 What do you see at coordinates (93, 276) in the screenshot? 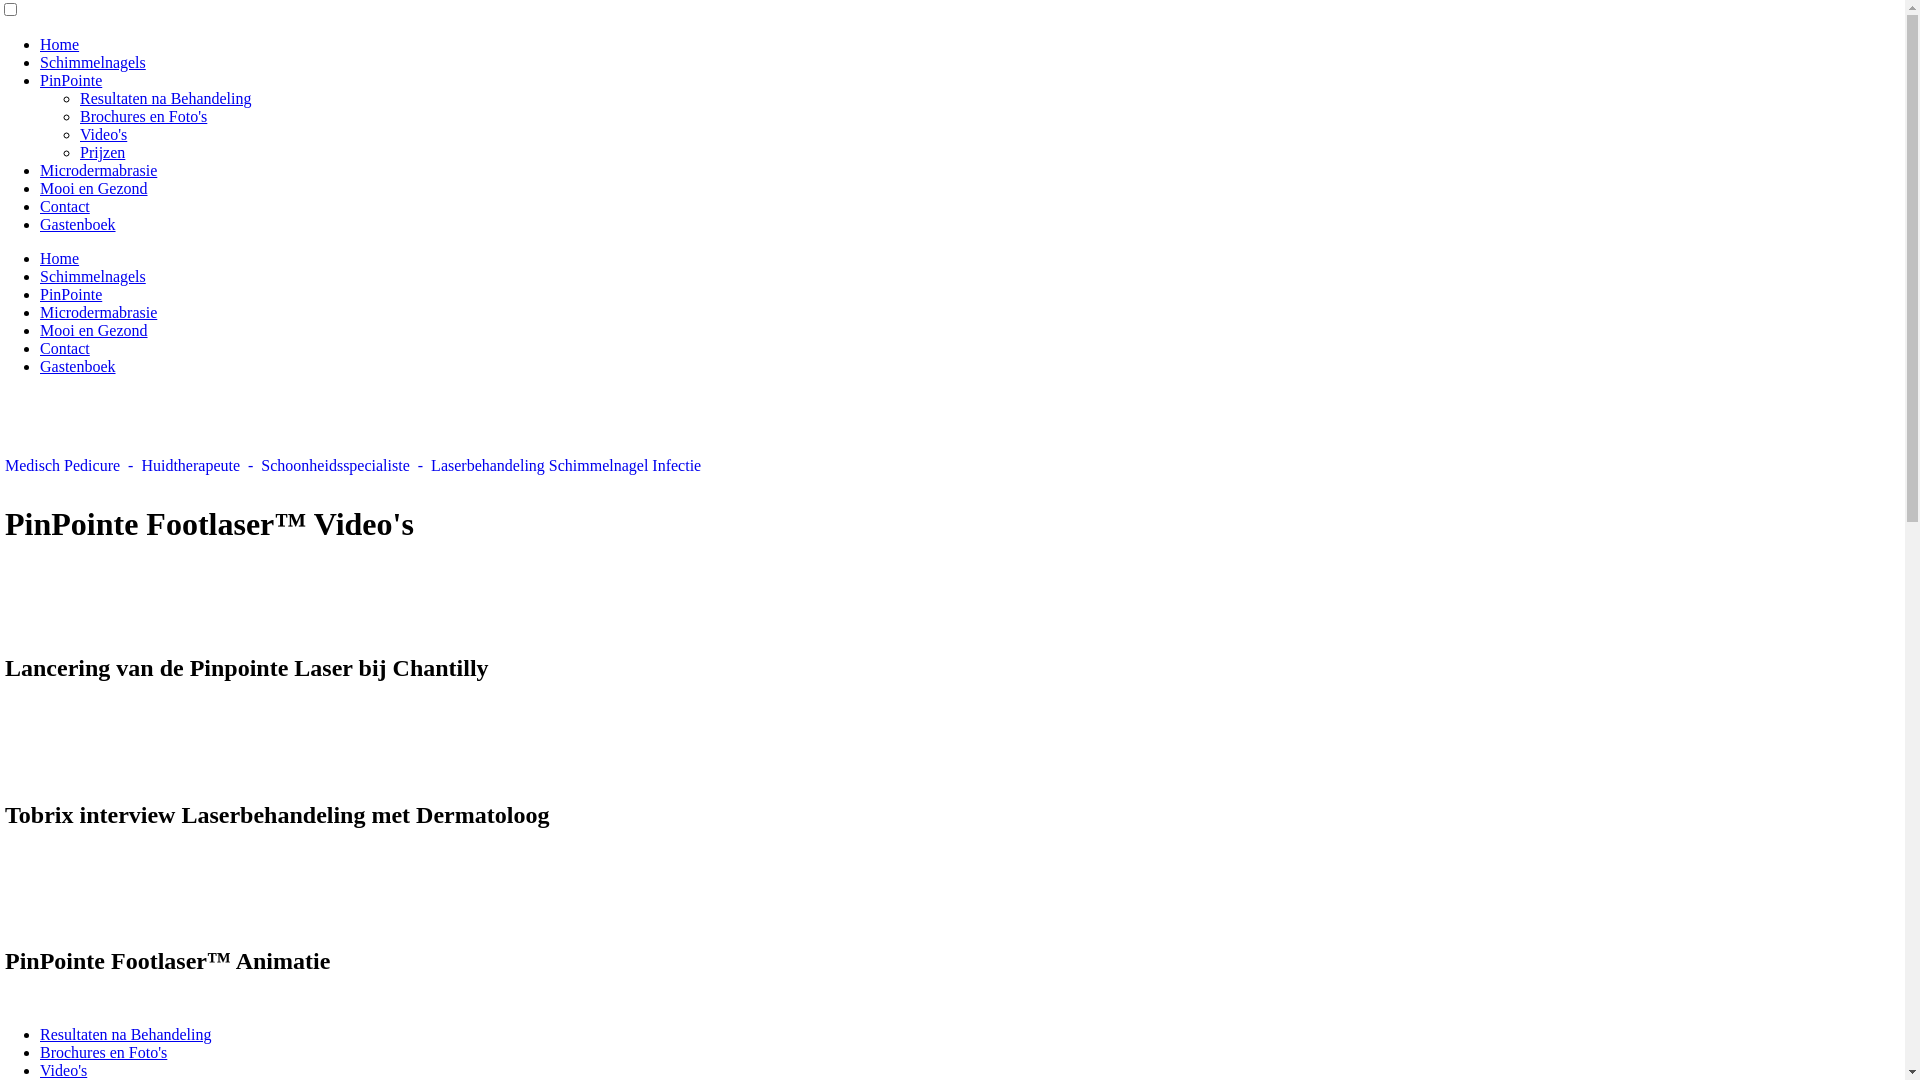
I see `Schimmelnagels` at bounding box center [93, 276].